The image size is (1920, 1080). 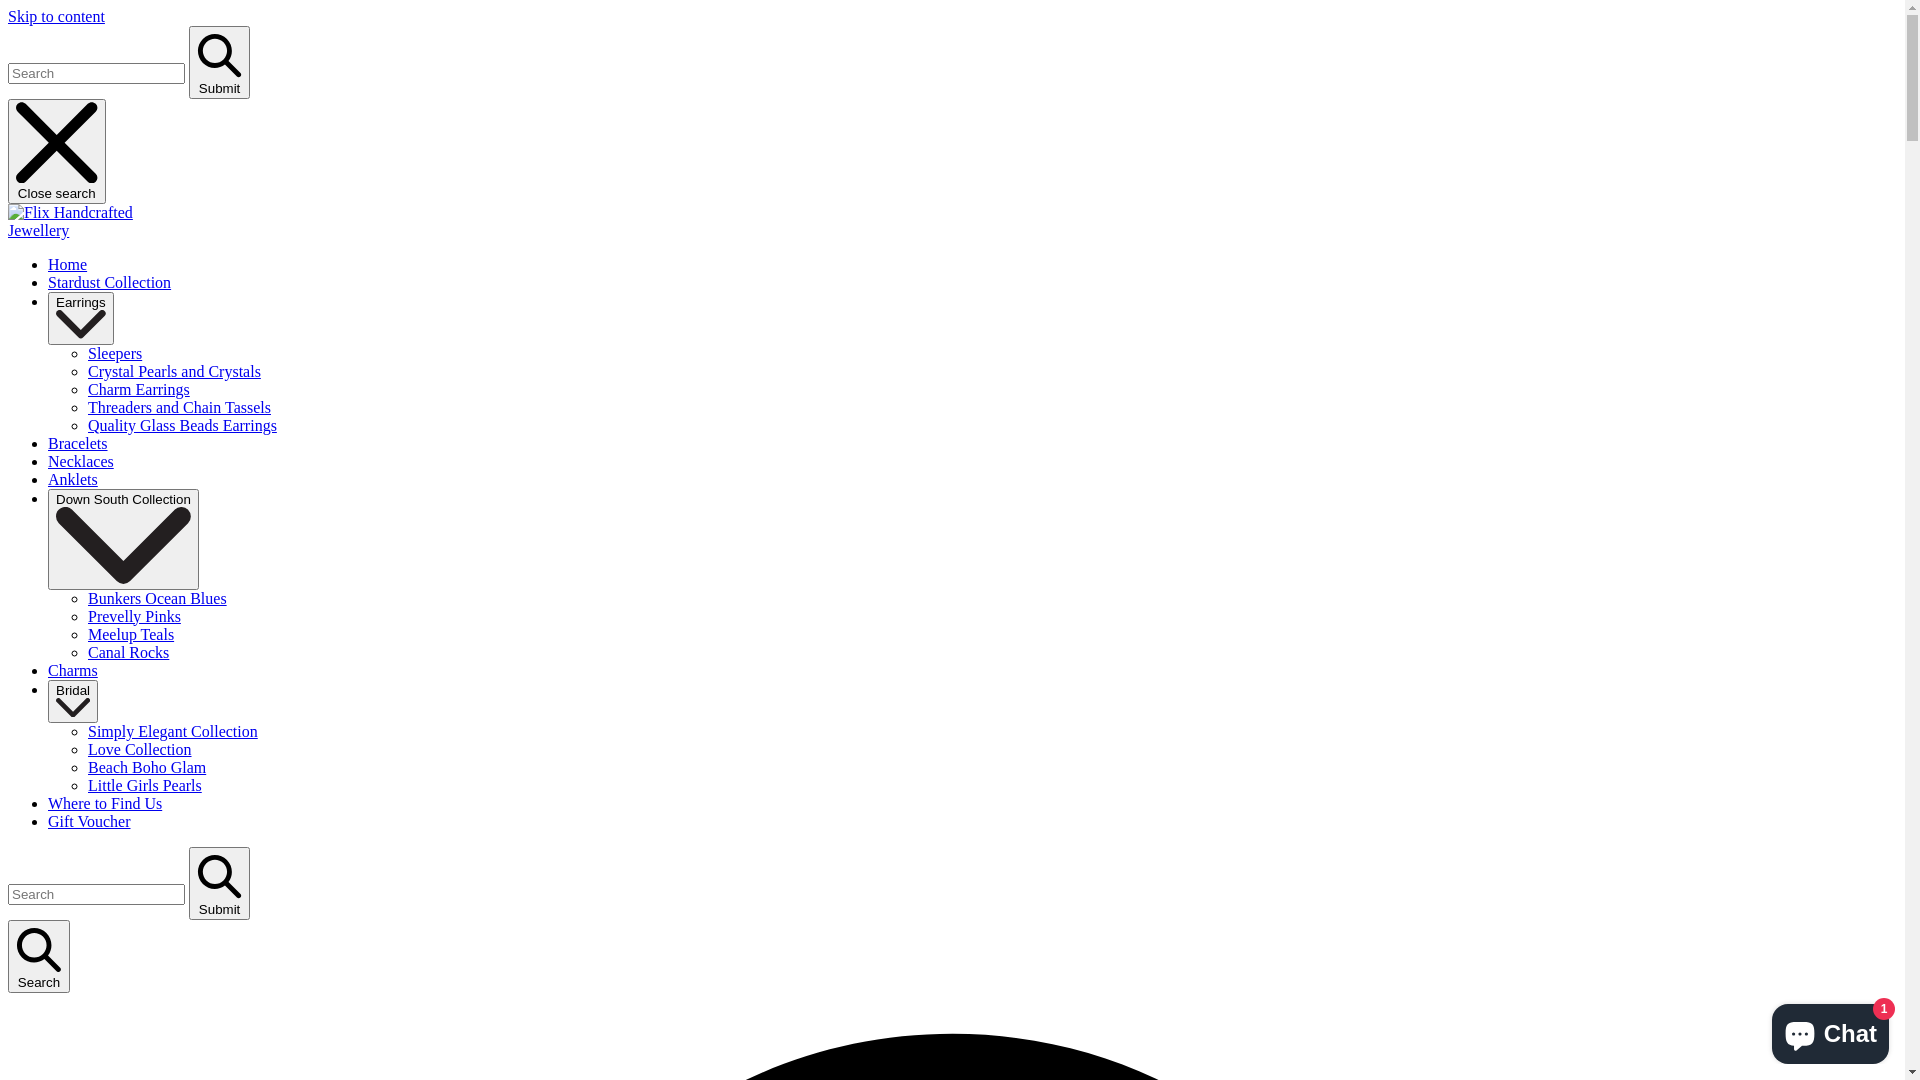 I want to click on Bracelets, so click(x=78, y=444).